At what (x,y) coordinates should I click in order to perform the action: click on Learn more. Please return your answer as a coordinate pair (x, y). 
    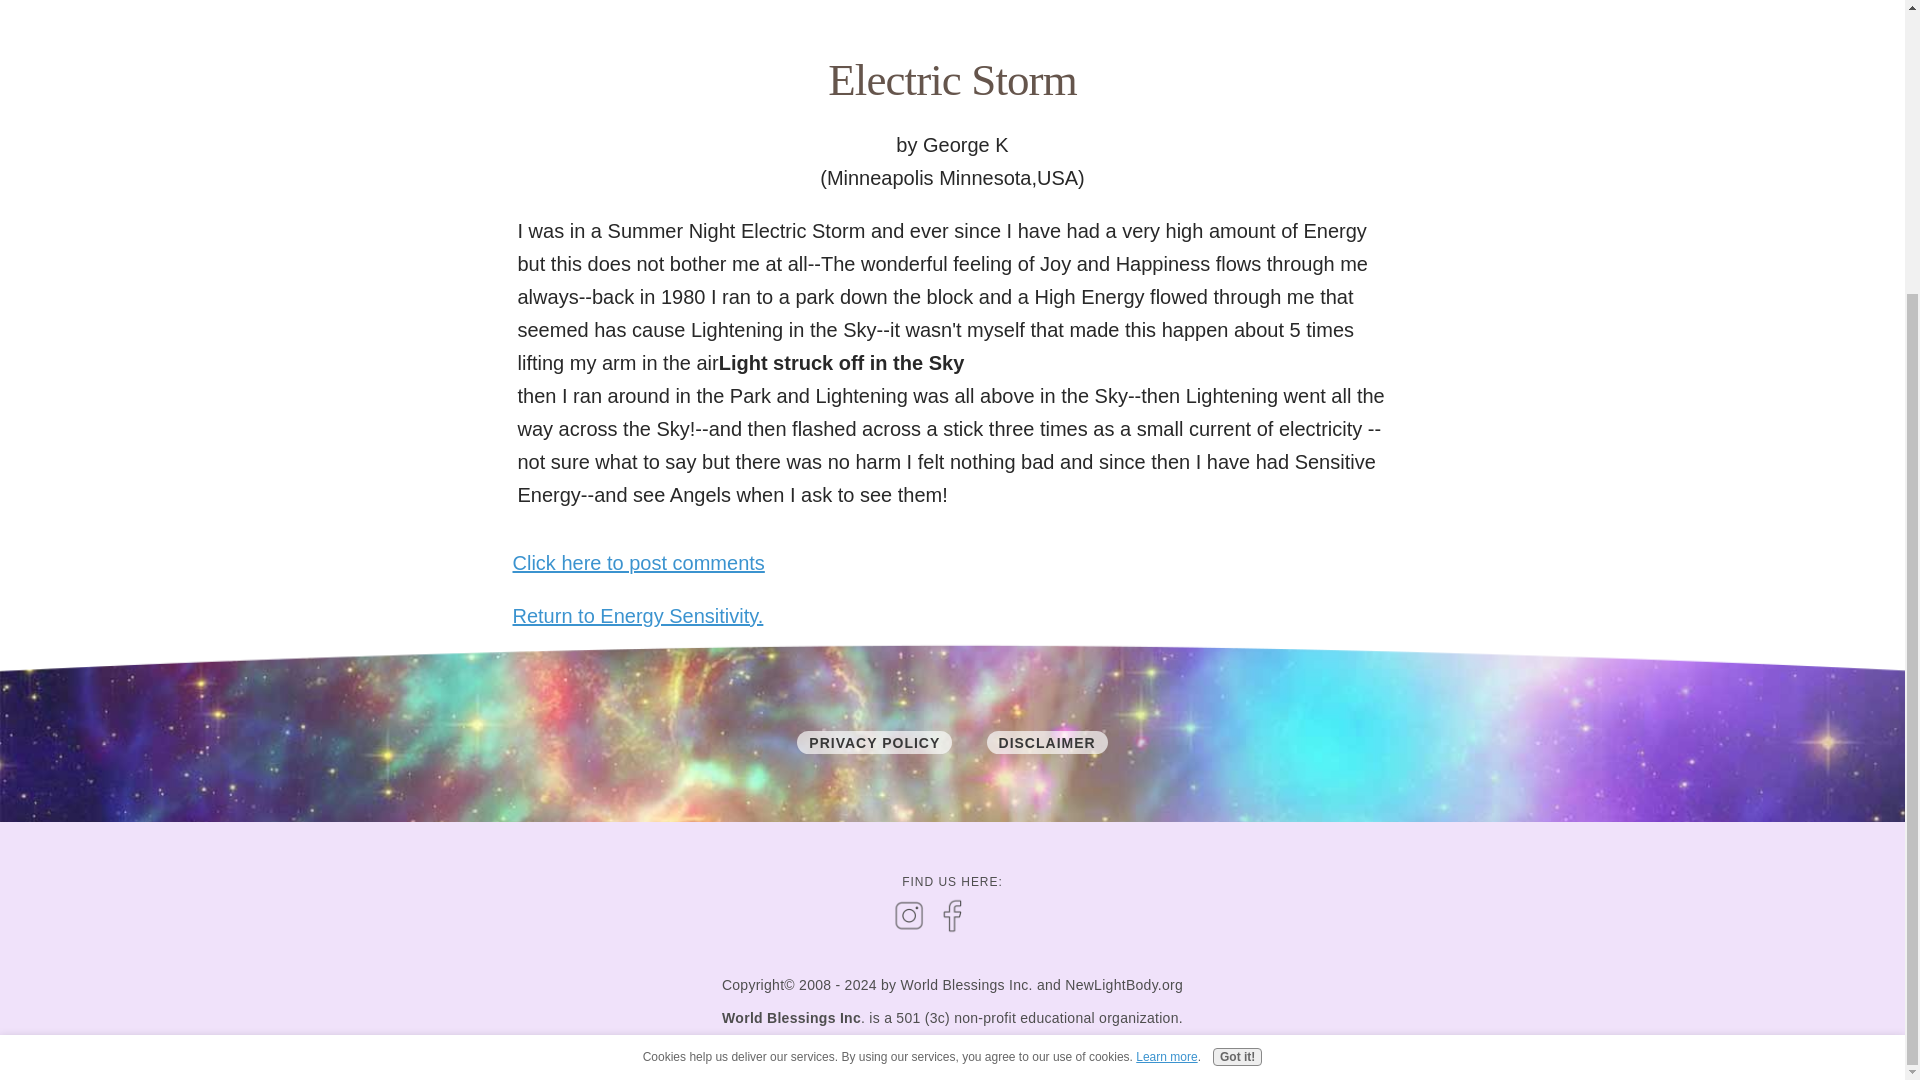
    Looking at the image, I should click on (1166, 665).